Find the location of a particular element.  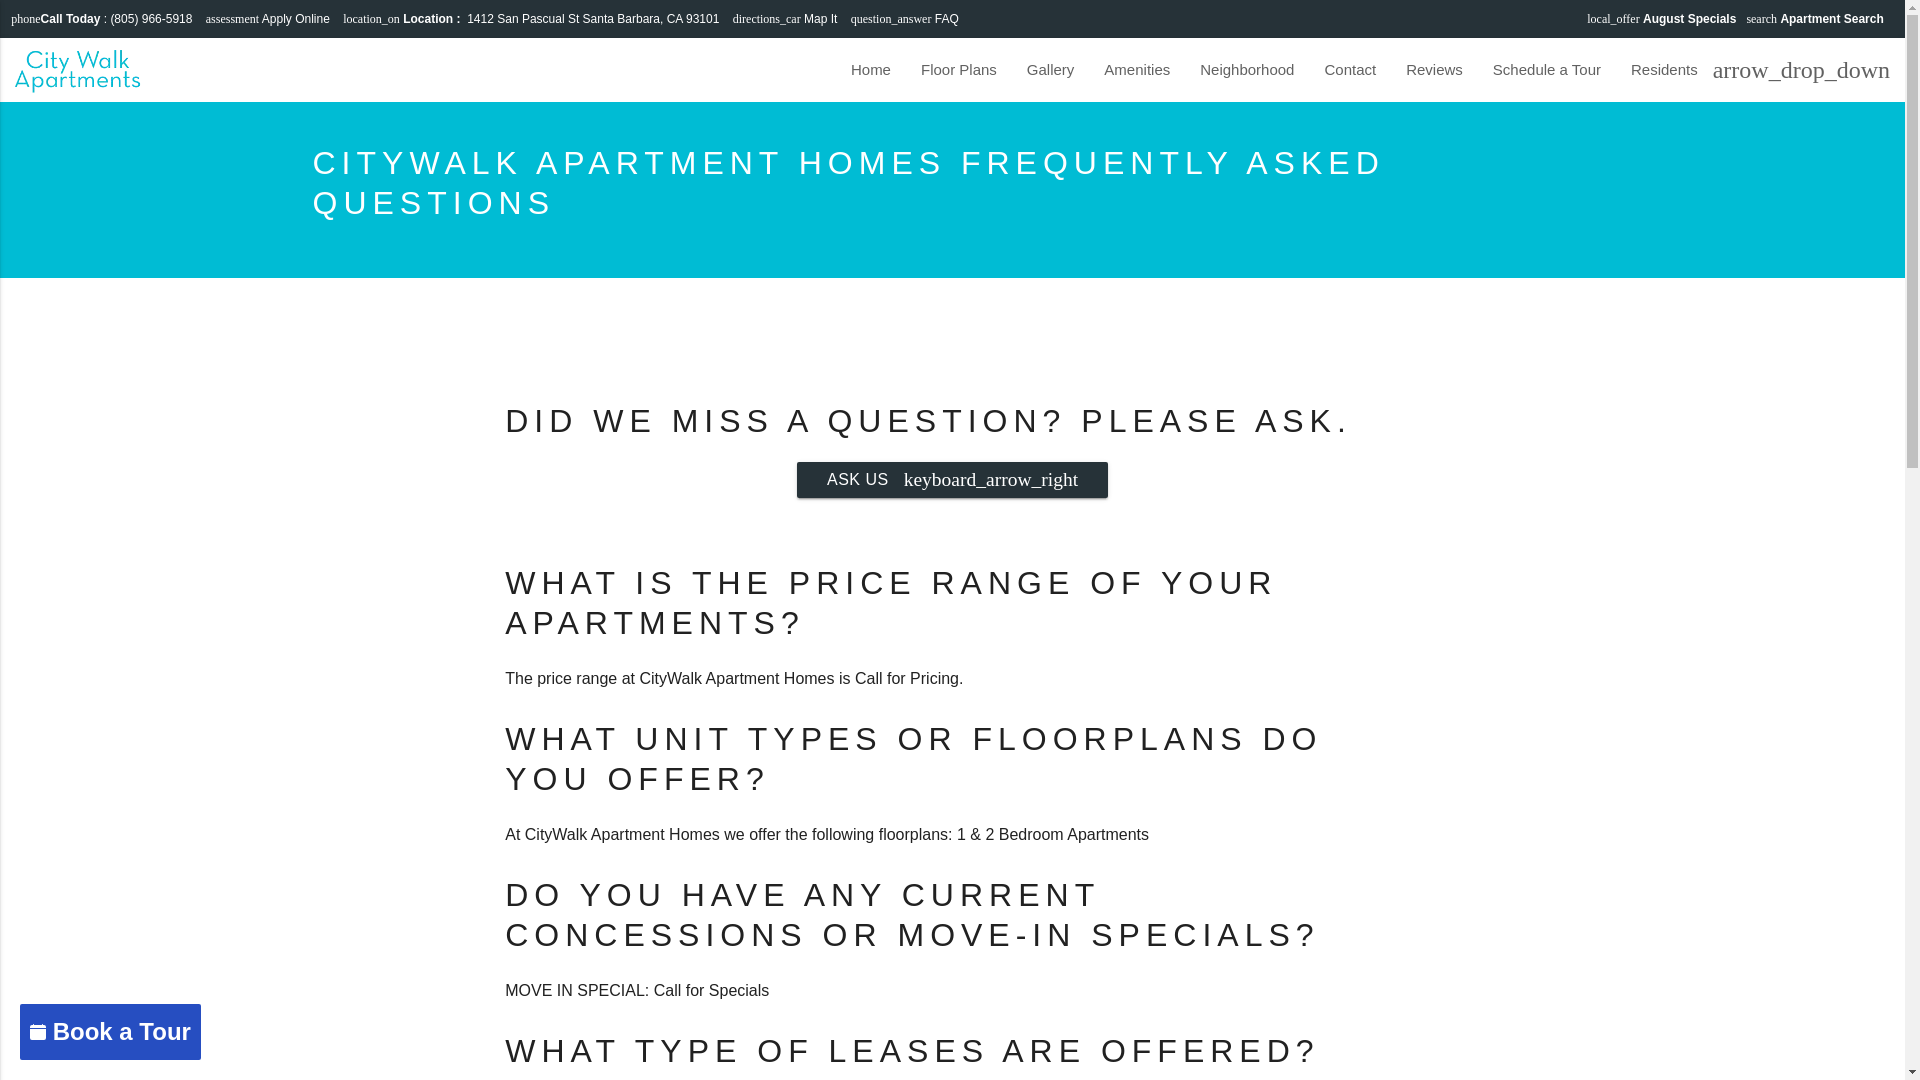

Amenities is located at coordinates (1136, 69).